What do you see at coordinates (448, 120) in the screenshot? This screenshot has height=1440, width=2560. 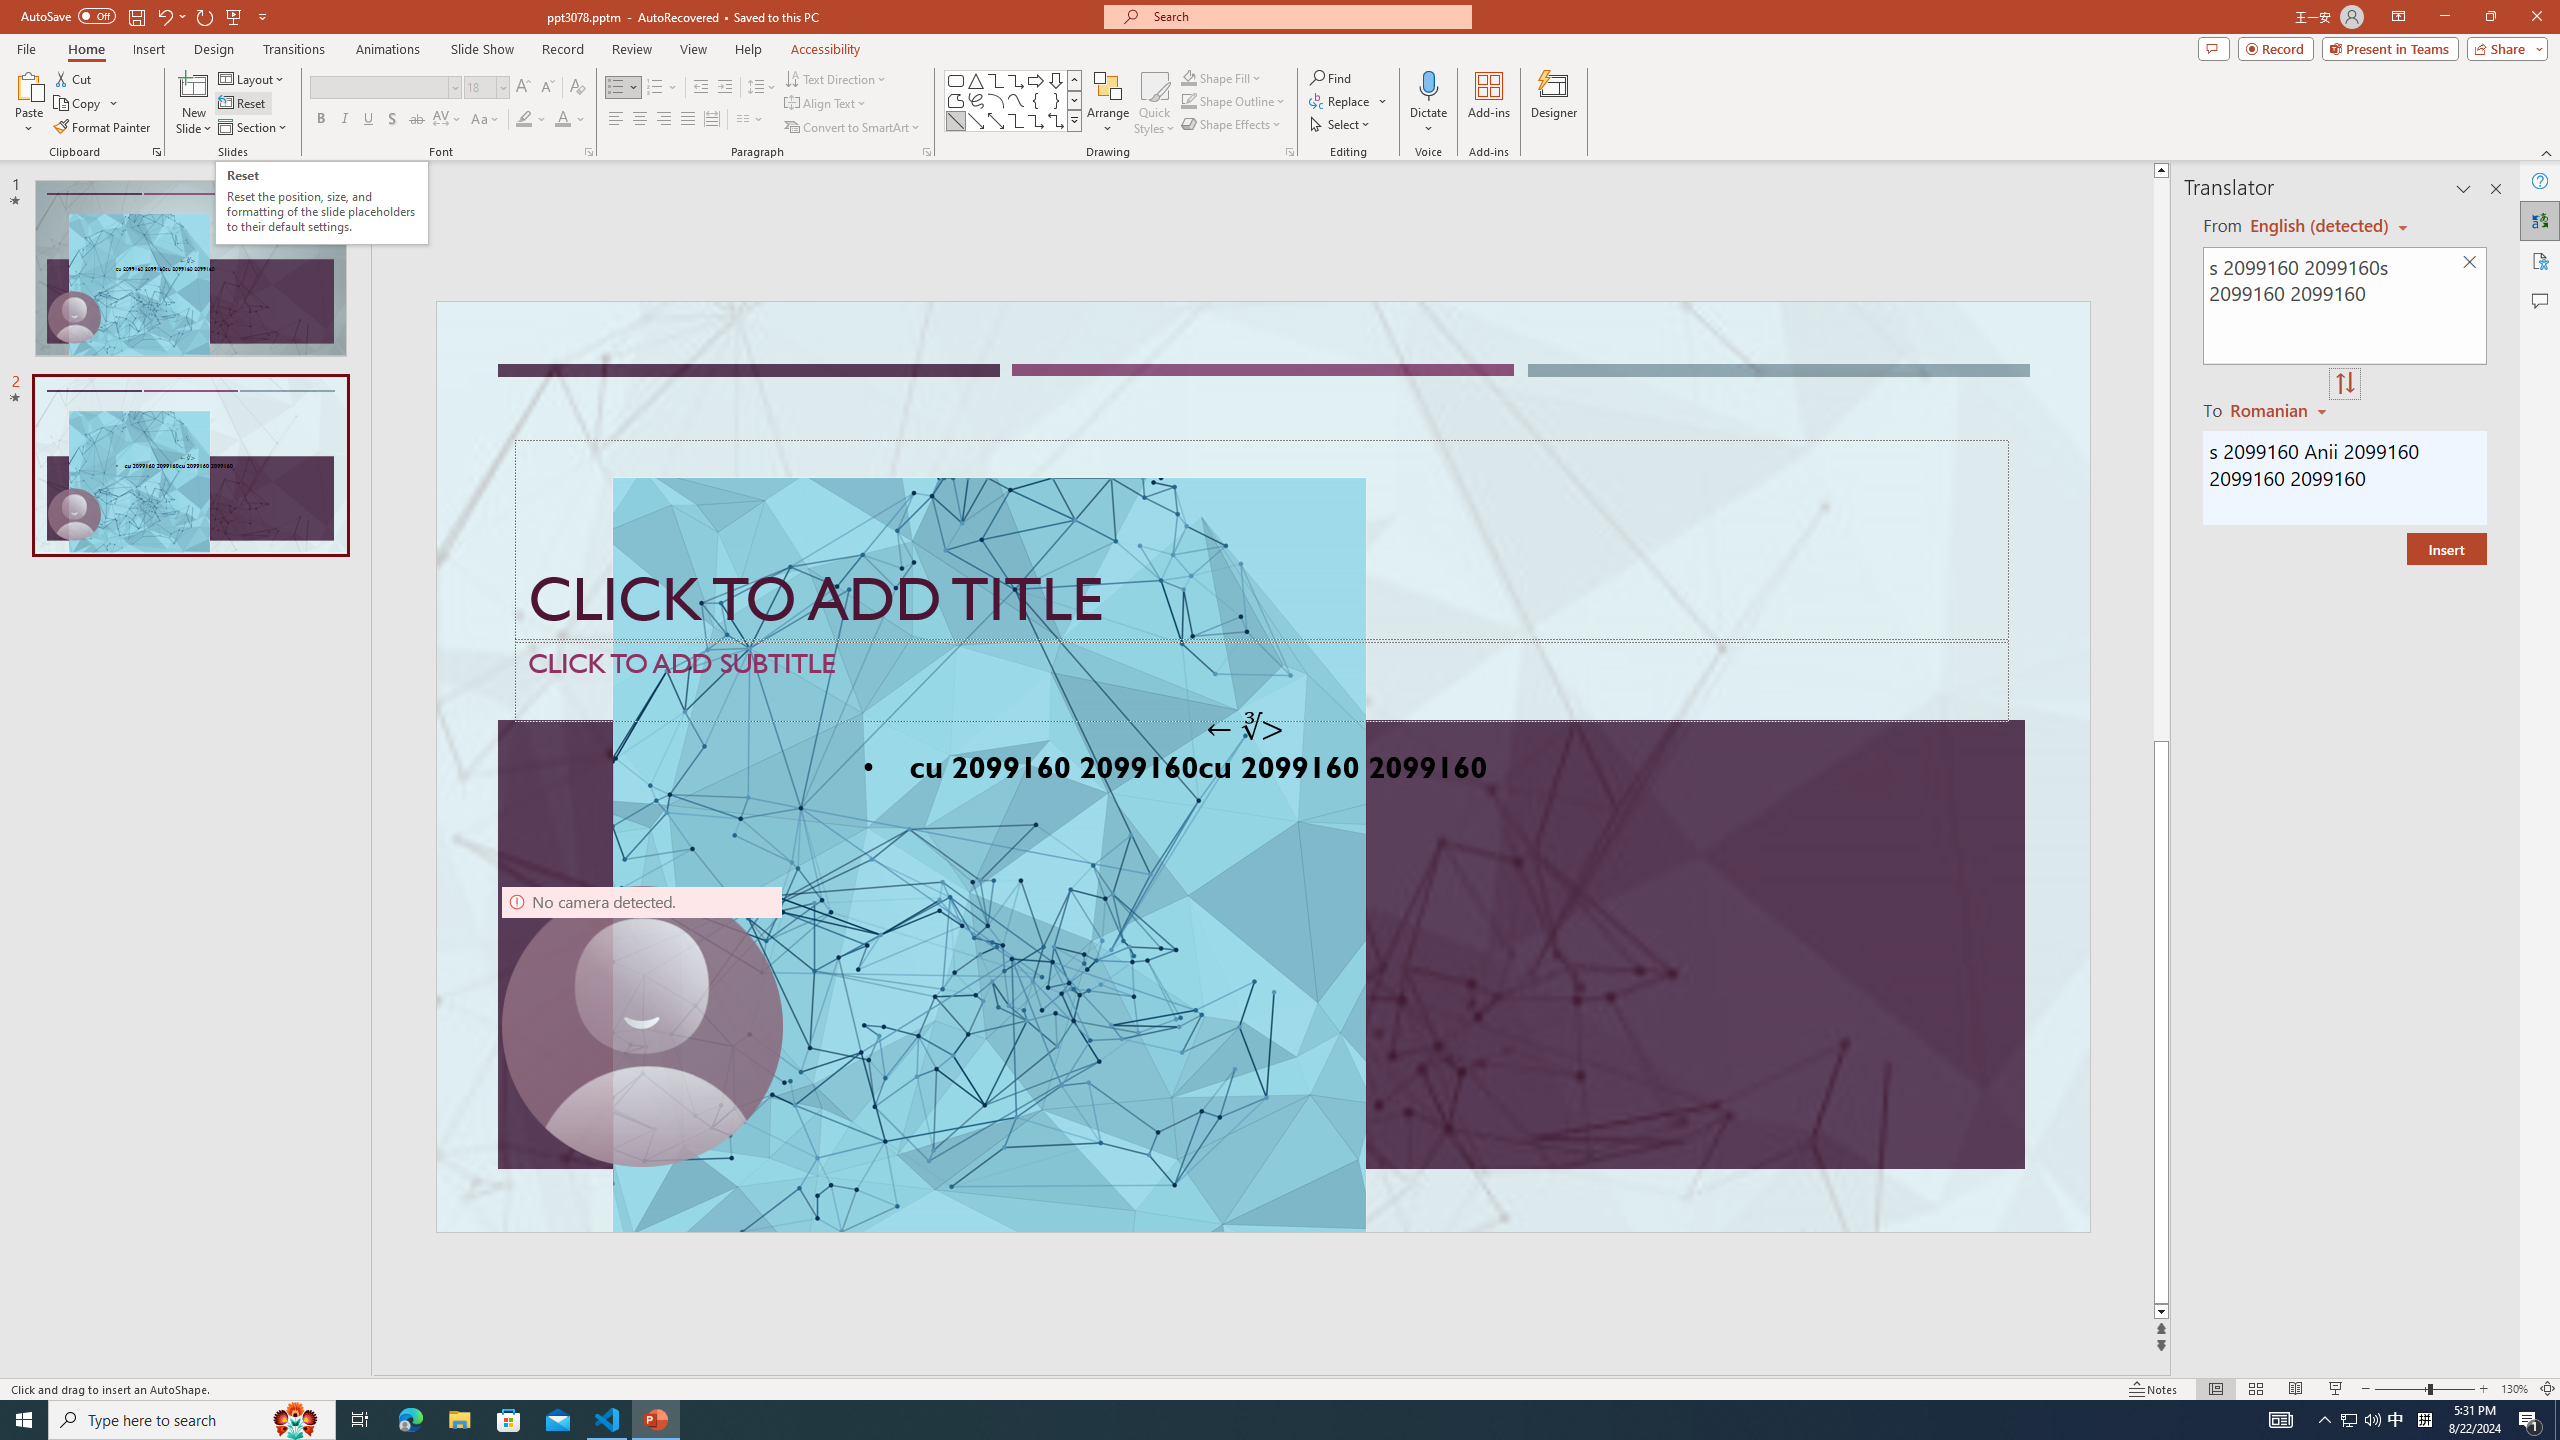 I see `Character Spacing` at bounding box center [448, 120].